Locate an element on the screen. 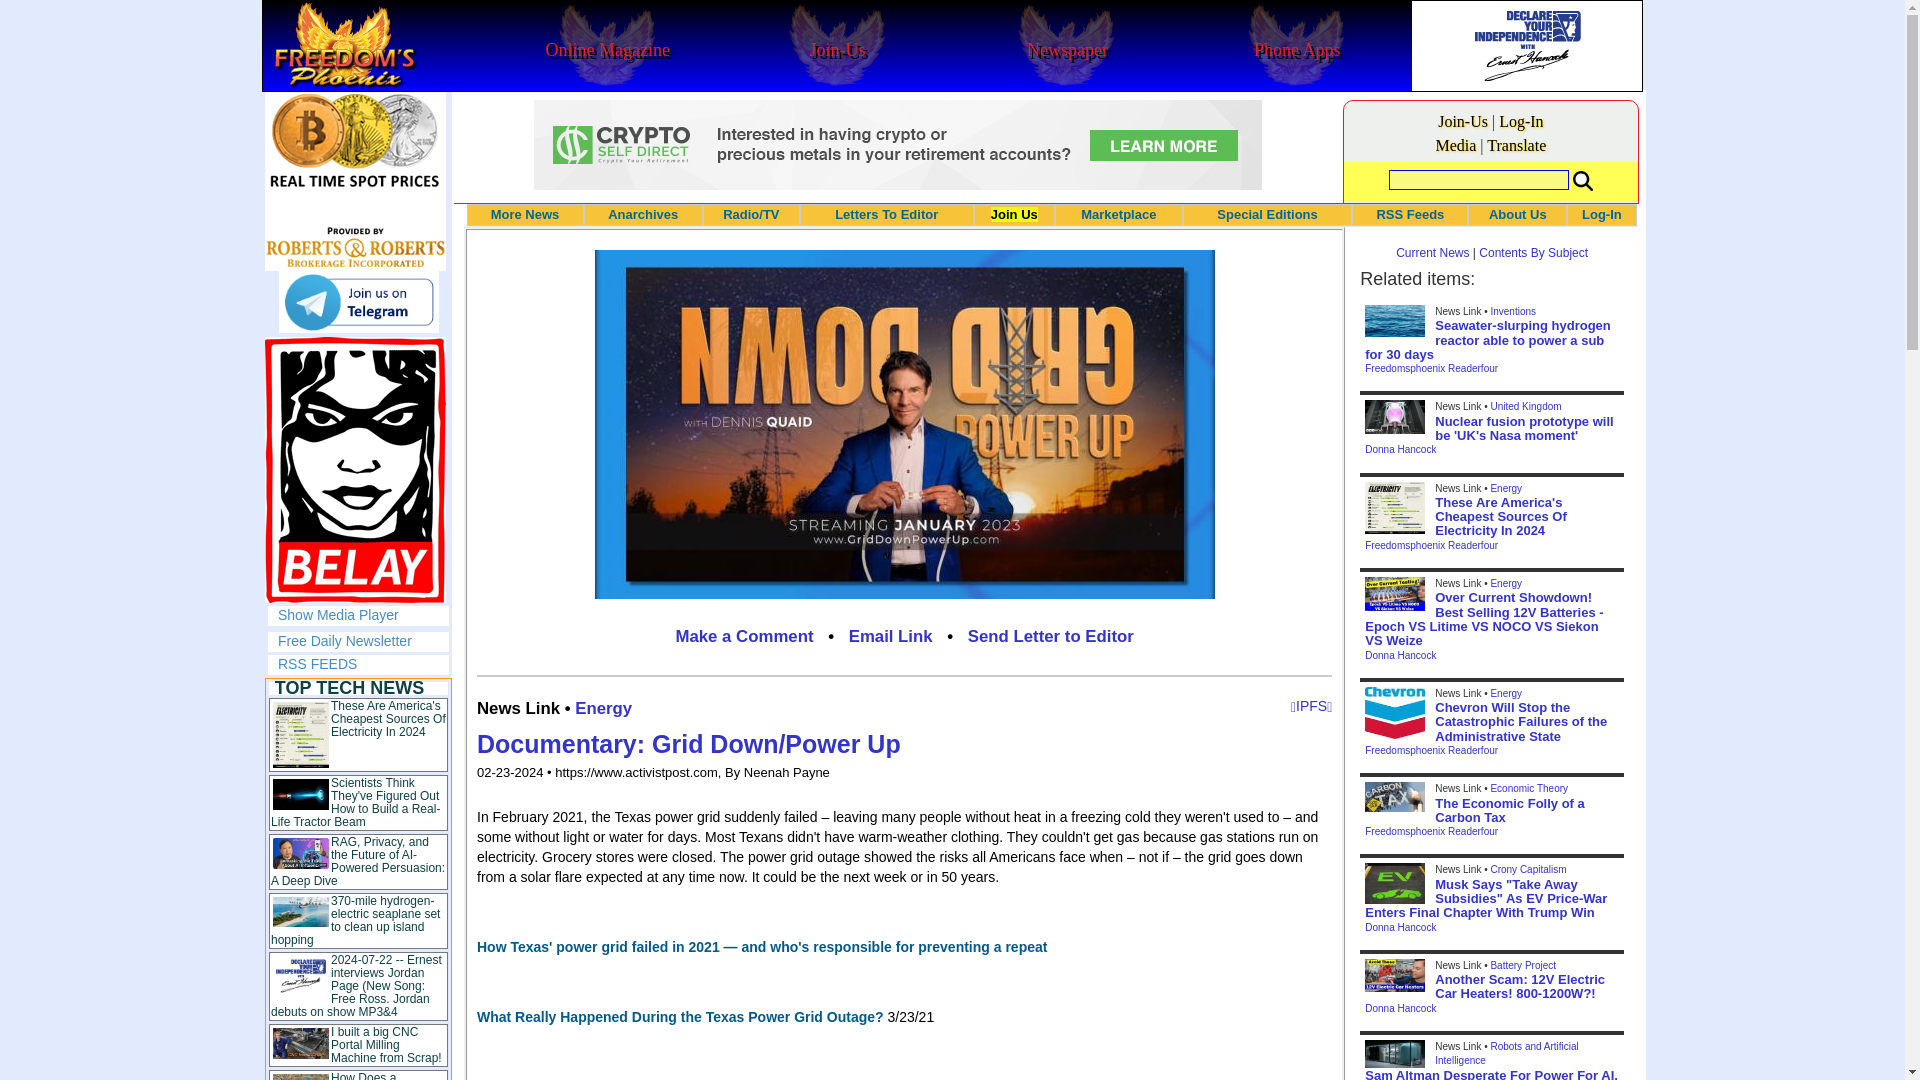  Show Media Player is located at coordinates (338, 614).